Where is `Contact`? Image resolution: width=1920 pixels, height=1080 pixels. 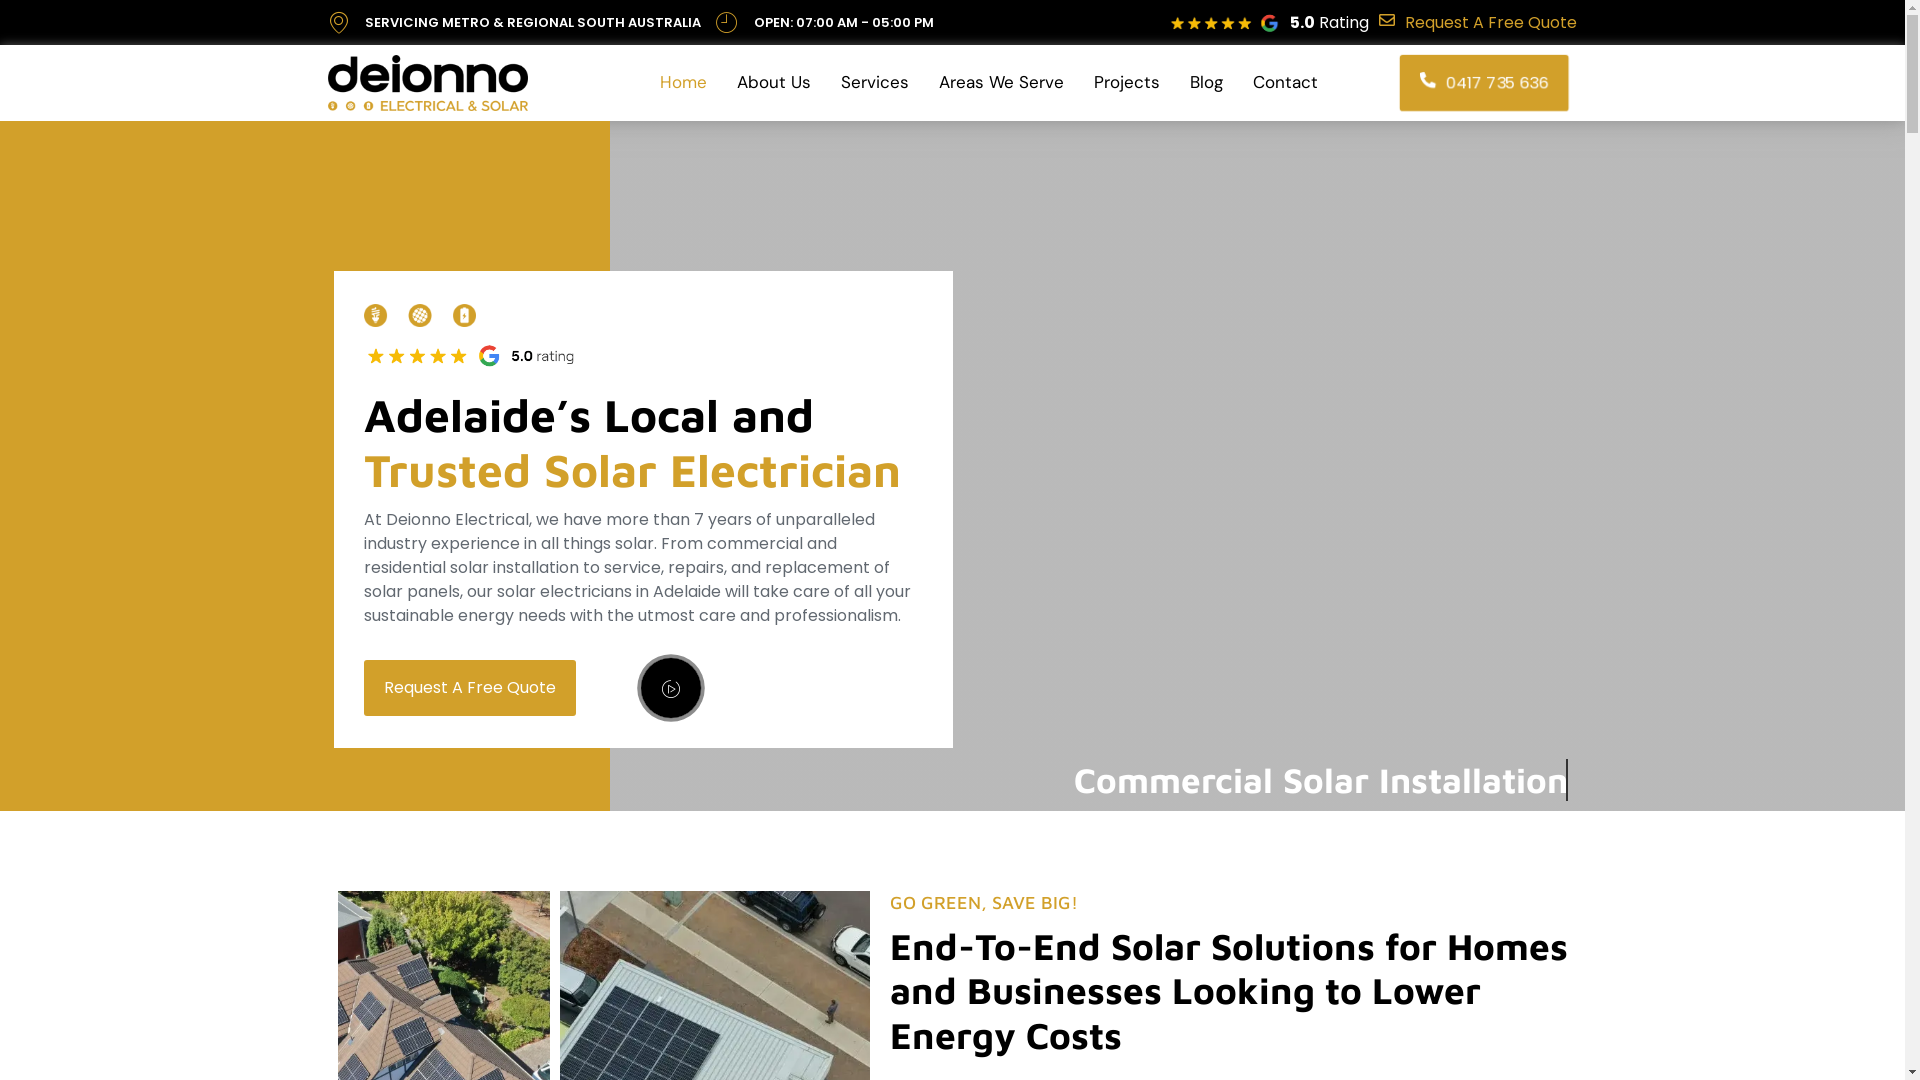
Contact is located at coordinates (1286, 83).